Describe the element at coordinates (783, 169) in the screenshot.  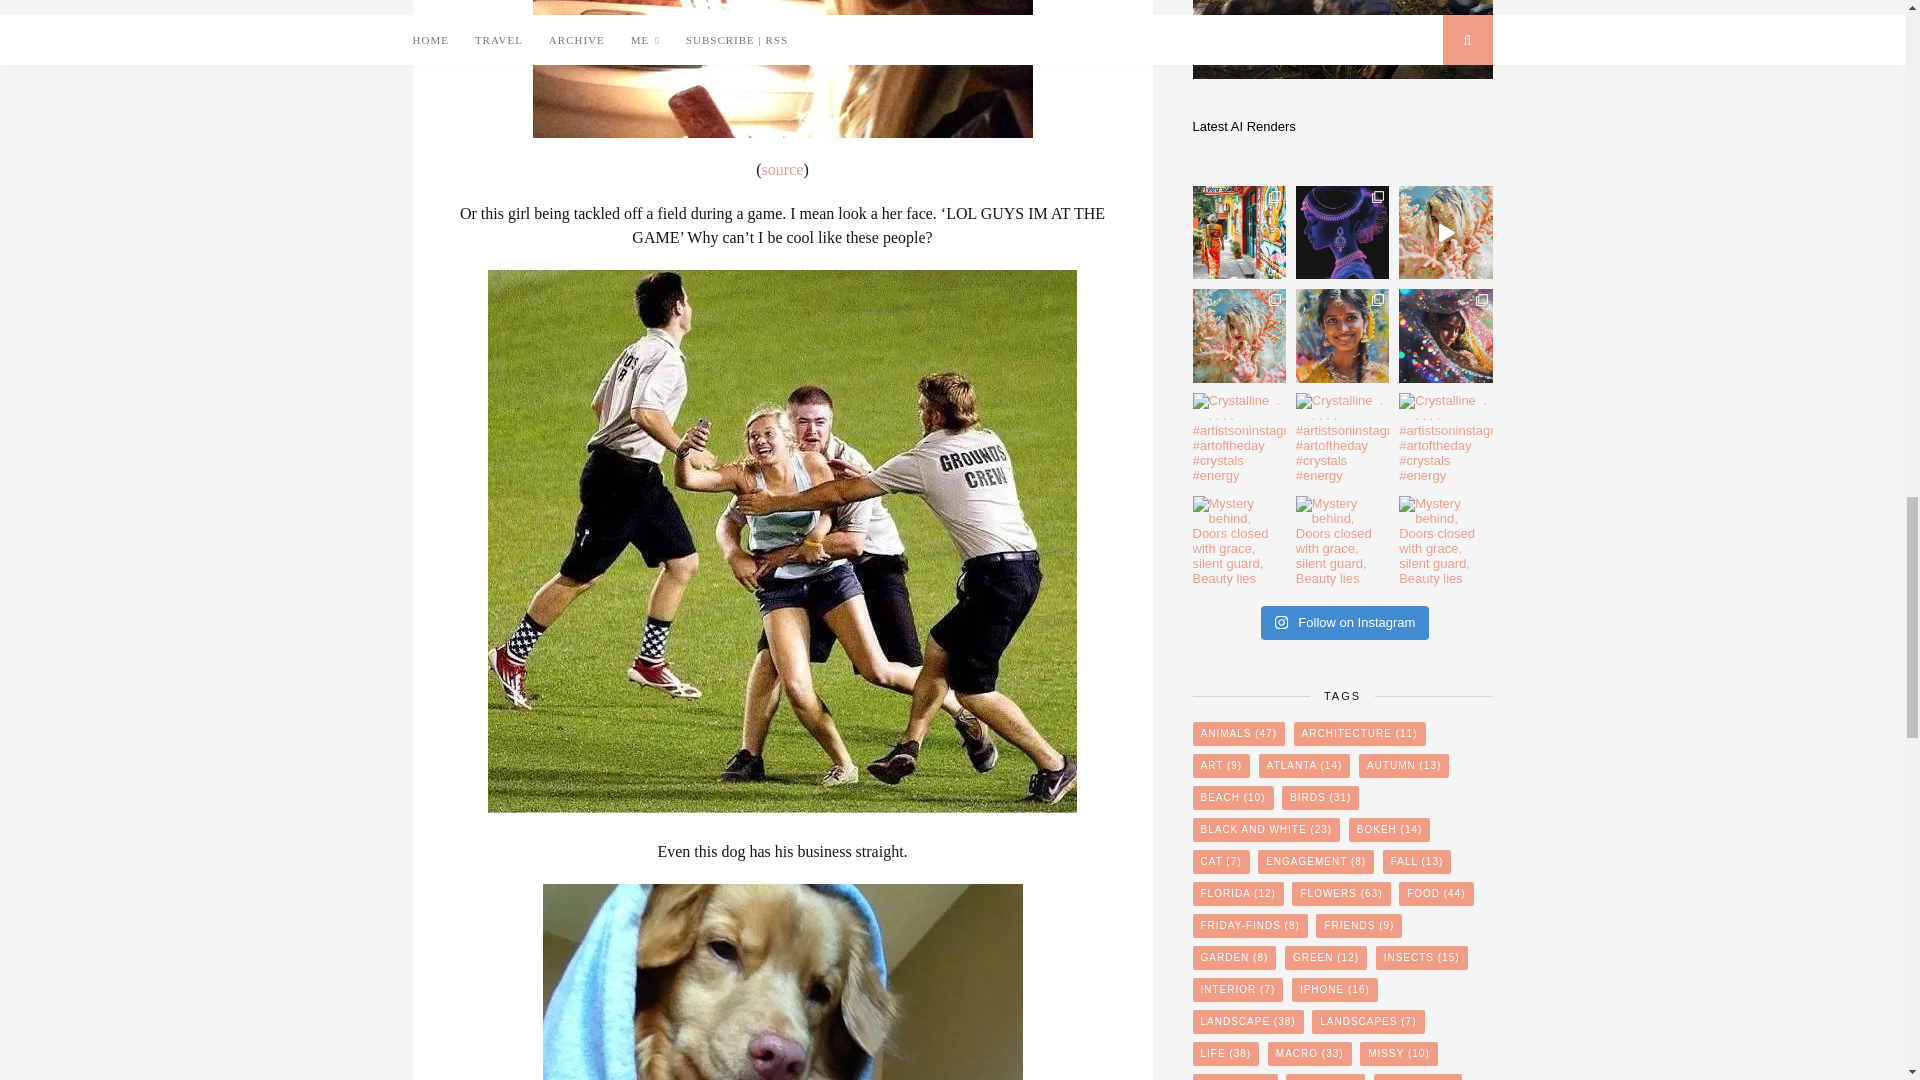
I see `source` at that location.